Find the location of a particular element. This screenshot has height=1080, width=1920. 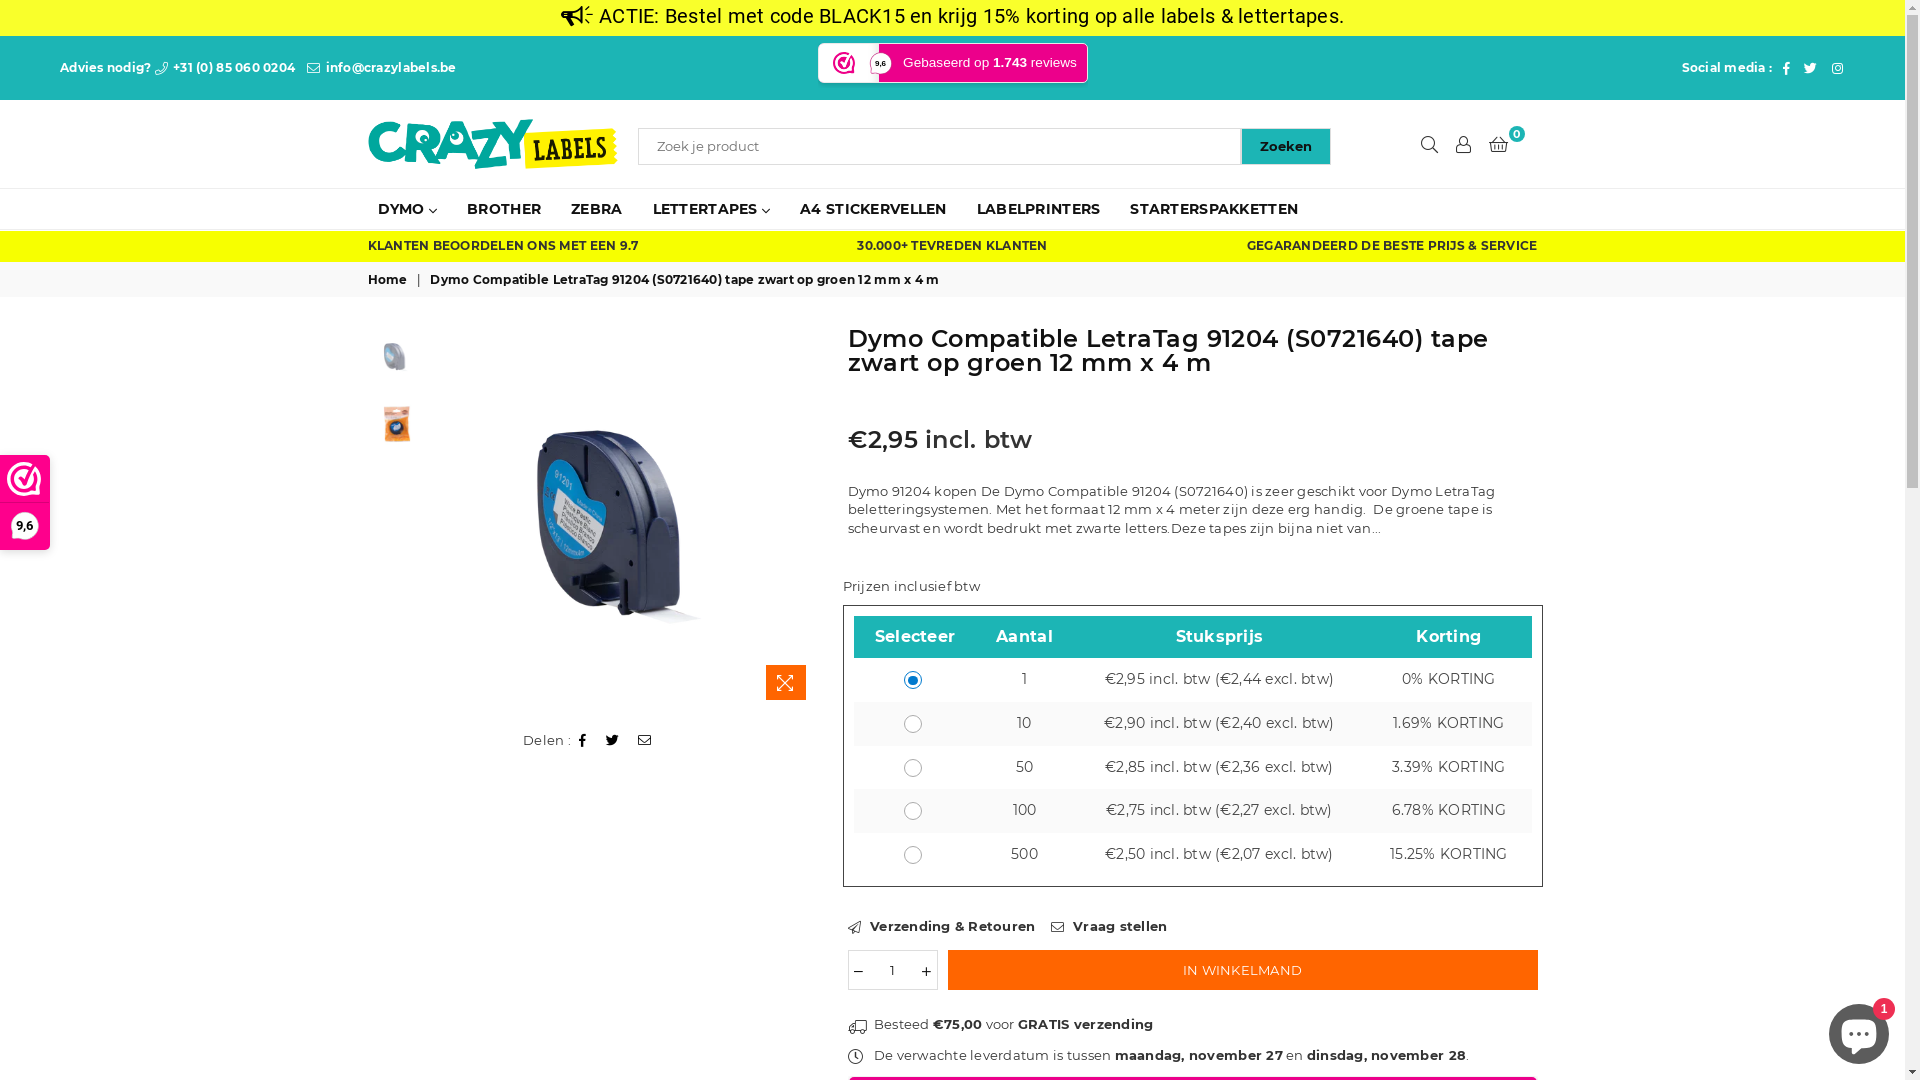

Twitter is located at coordinates (1810, 68).